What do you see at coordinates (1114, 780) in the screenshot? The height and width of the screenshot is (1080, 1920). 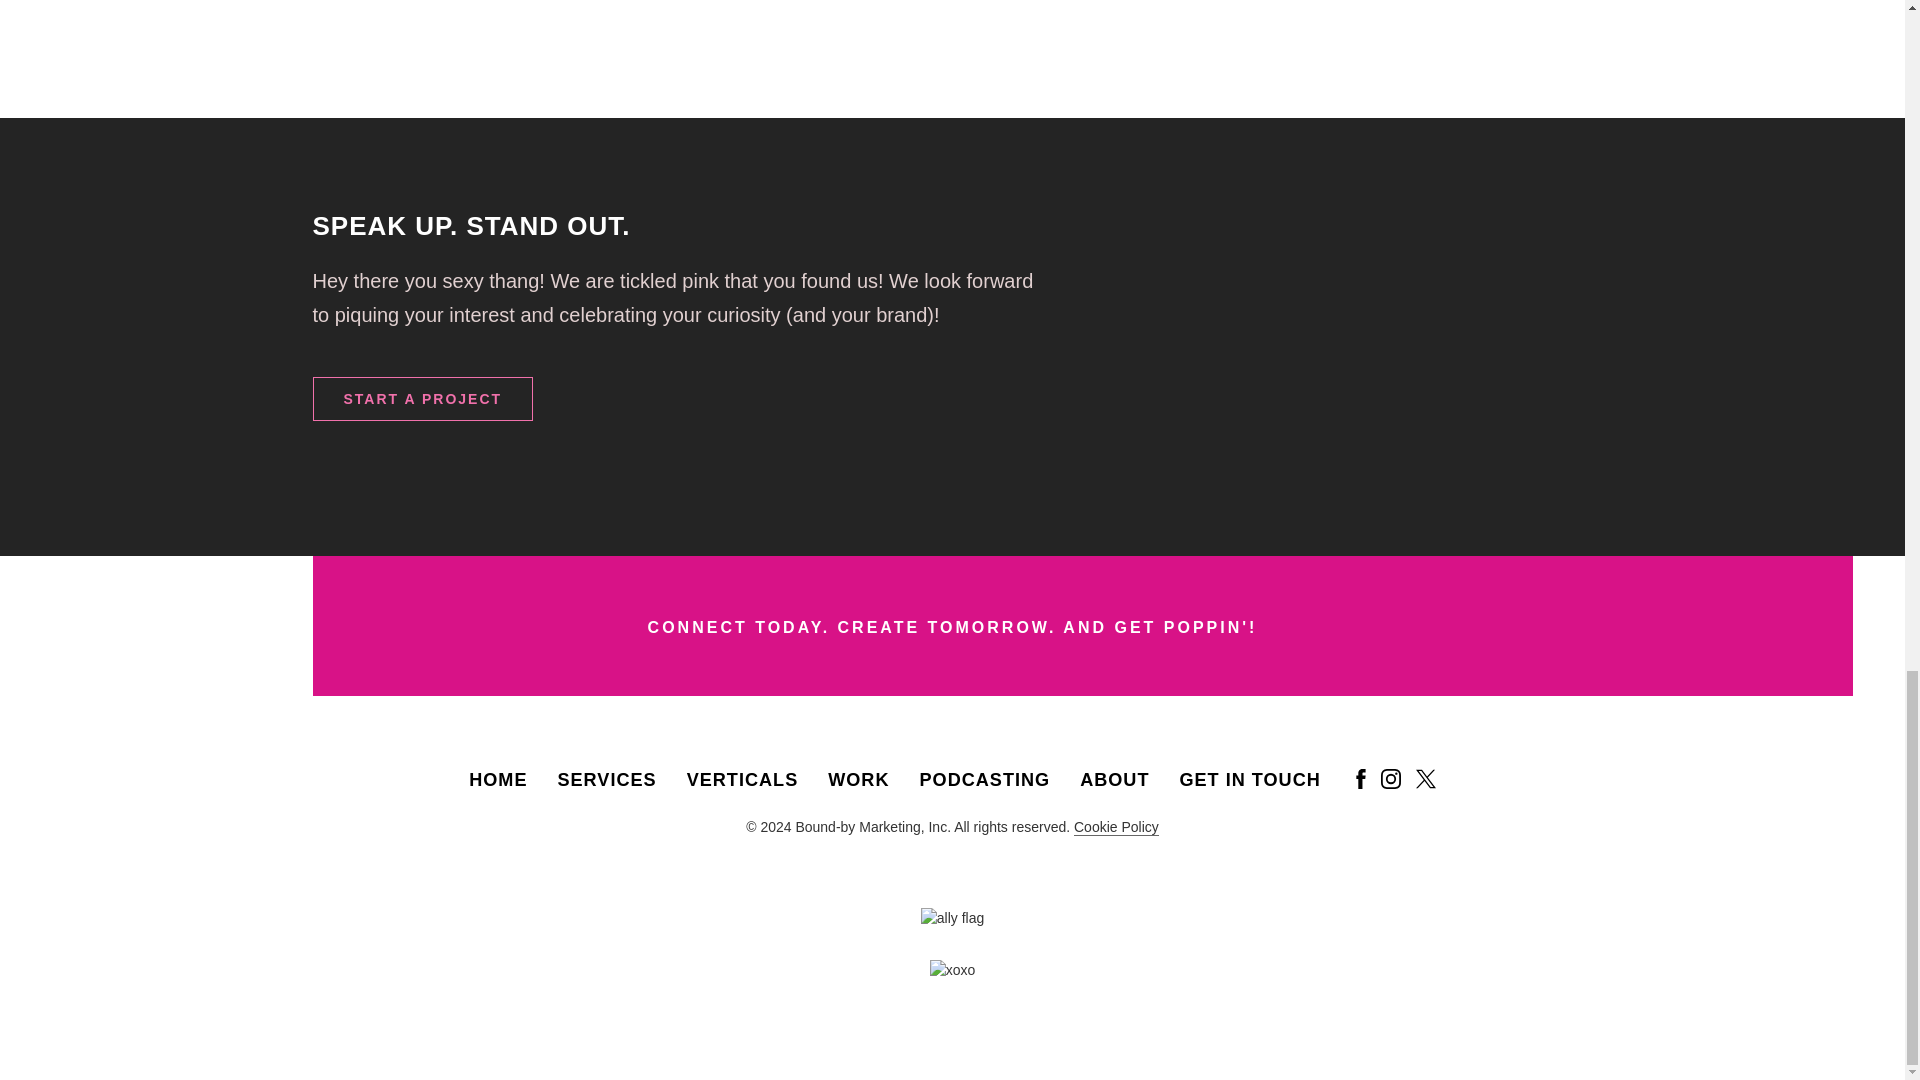 I see `ABOUT` at bounding box center [1114, 780].